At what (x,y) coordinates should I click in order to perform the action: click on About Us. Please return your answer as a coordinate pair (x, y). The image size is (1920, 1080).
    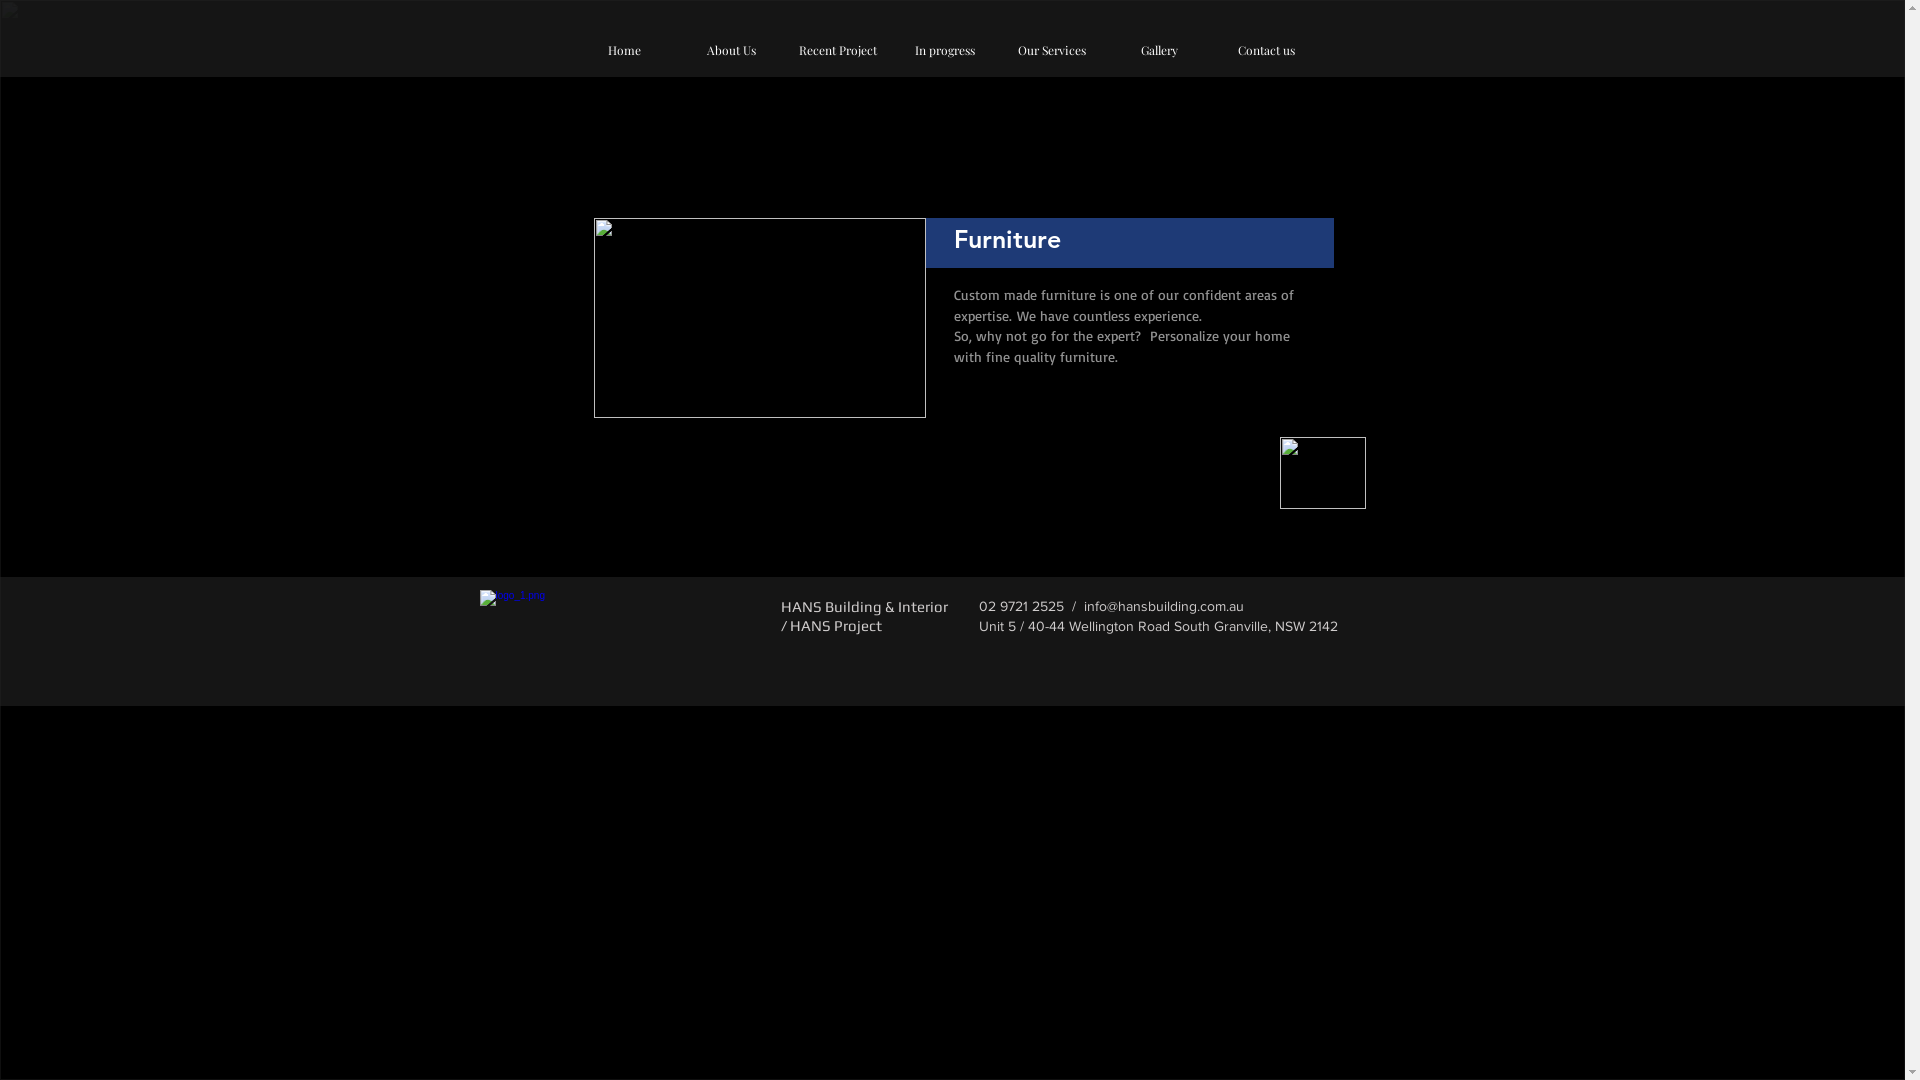
    Looking at the image, I should click on (732, 50).